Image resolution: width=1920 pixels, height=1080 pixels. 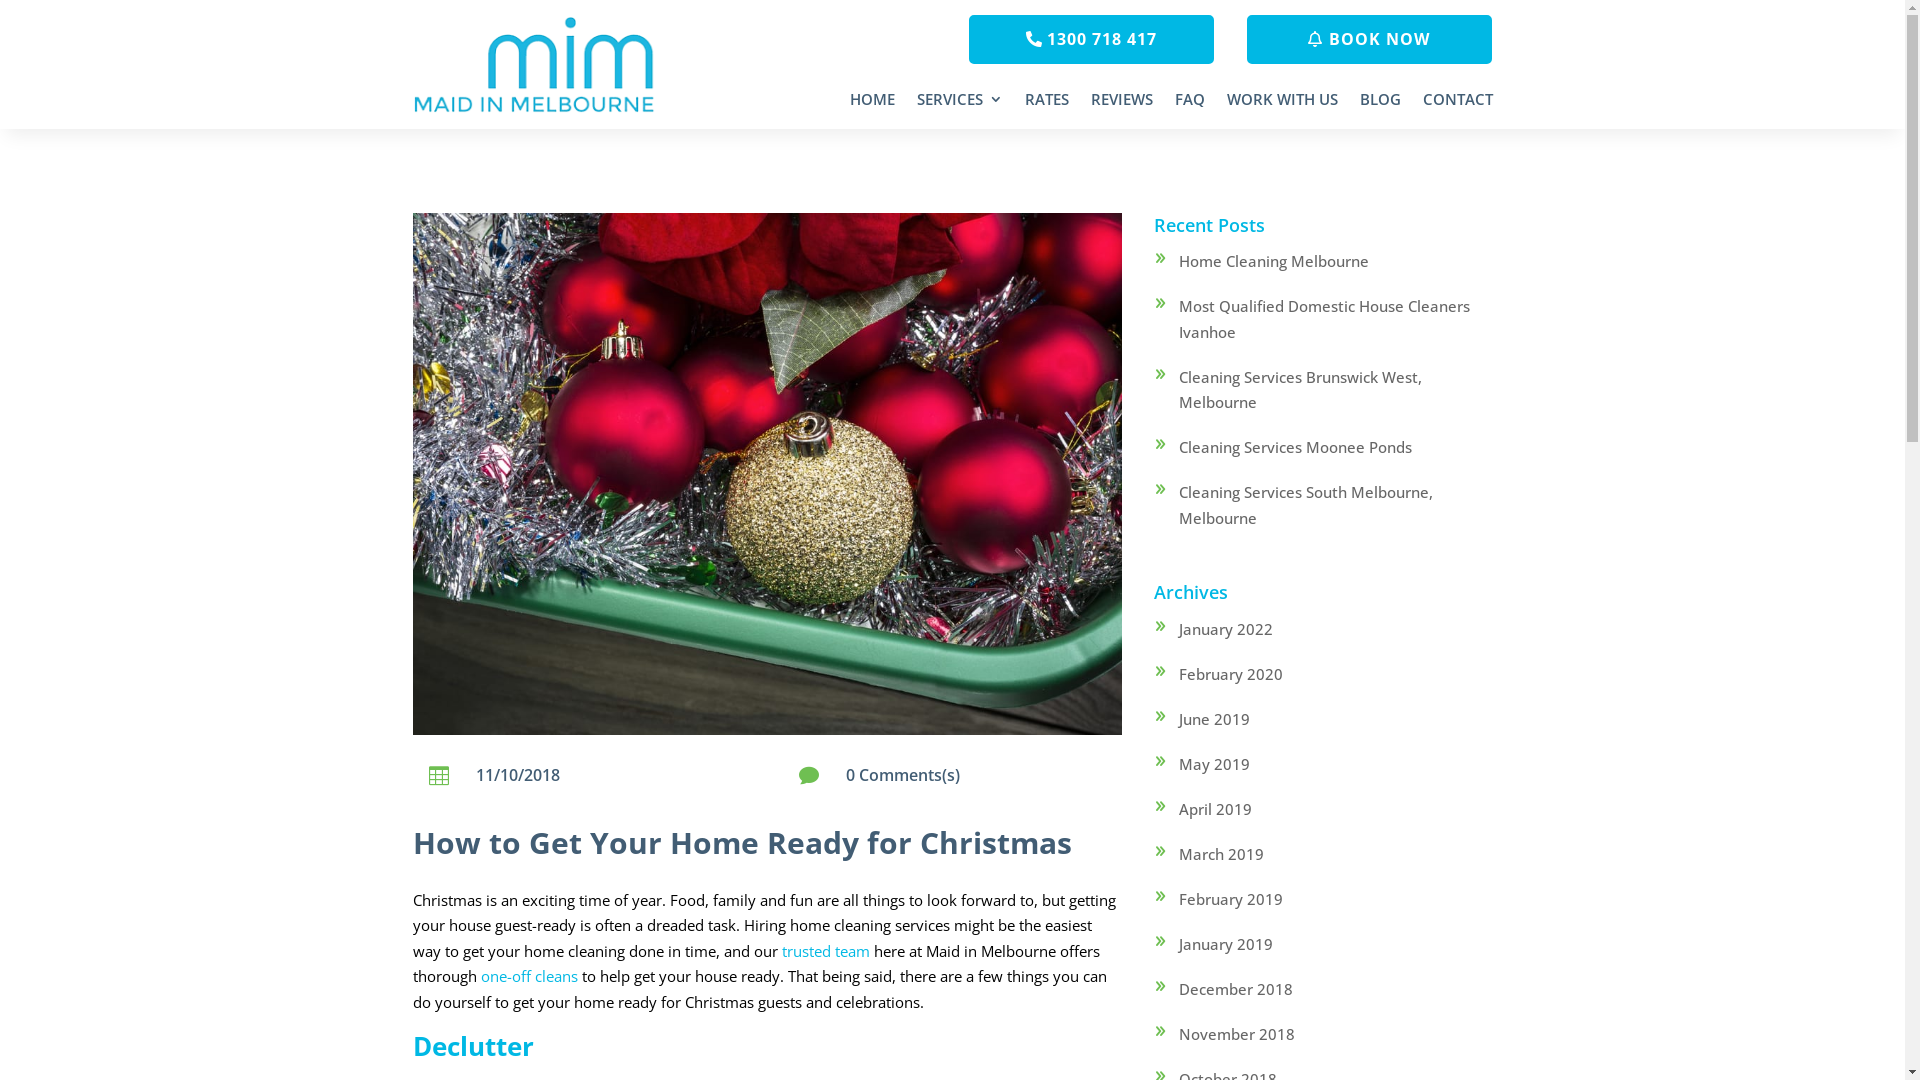 I want to click on January 2019, so click(x=1226, y=944).